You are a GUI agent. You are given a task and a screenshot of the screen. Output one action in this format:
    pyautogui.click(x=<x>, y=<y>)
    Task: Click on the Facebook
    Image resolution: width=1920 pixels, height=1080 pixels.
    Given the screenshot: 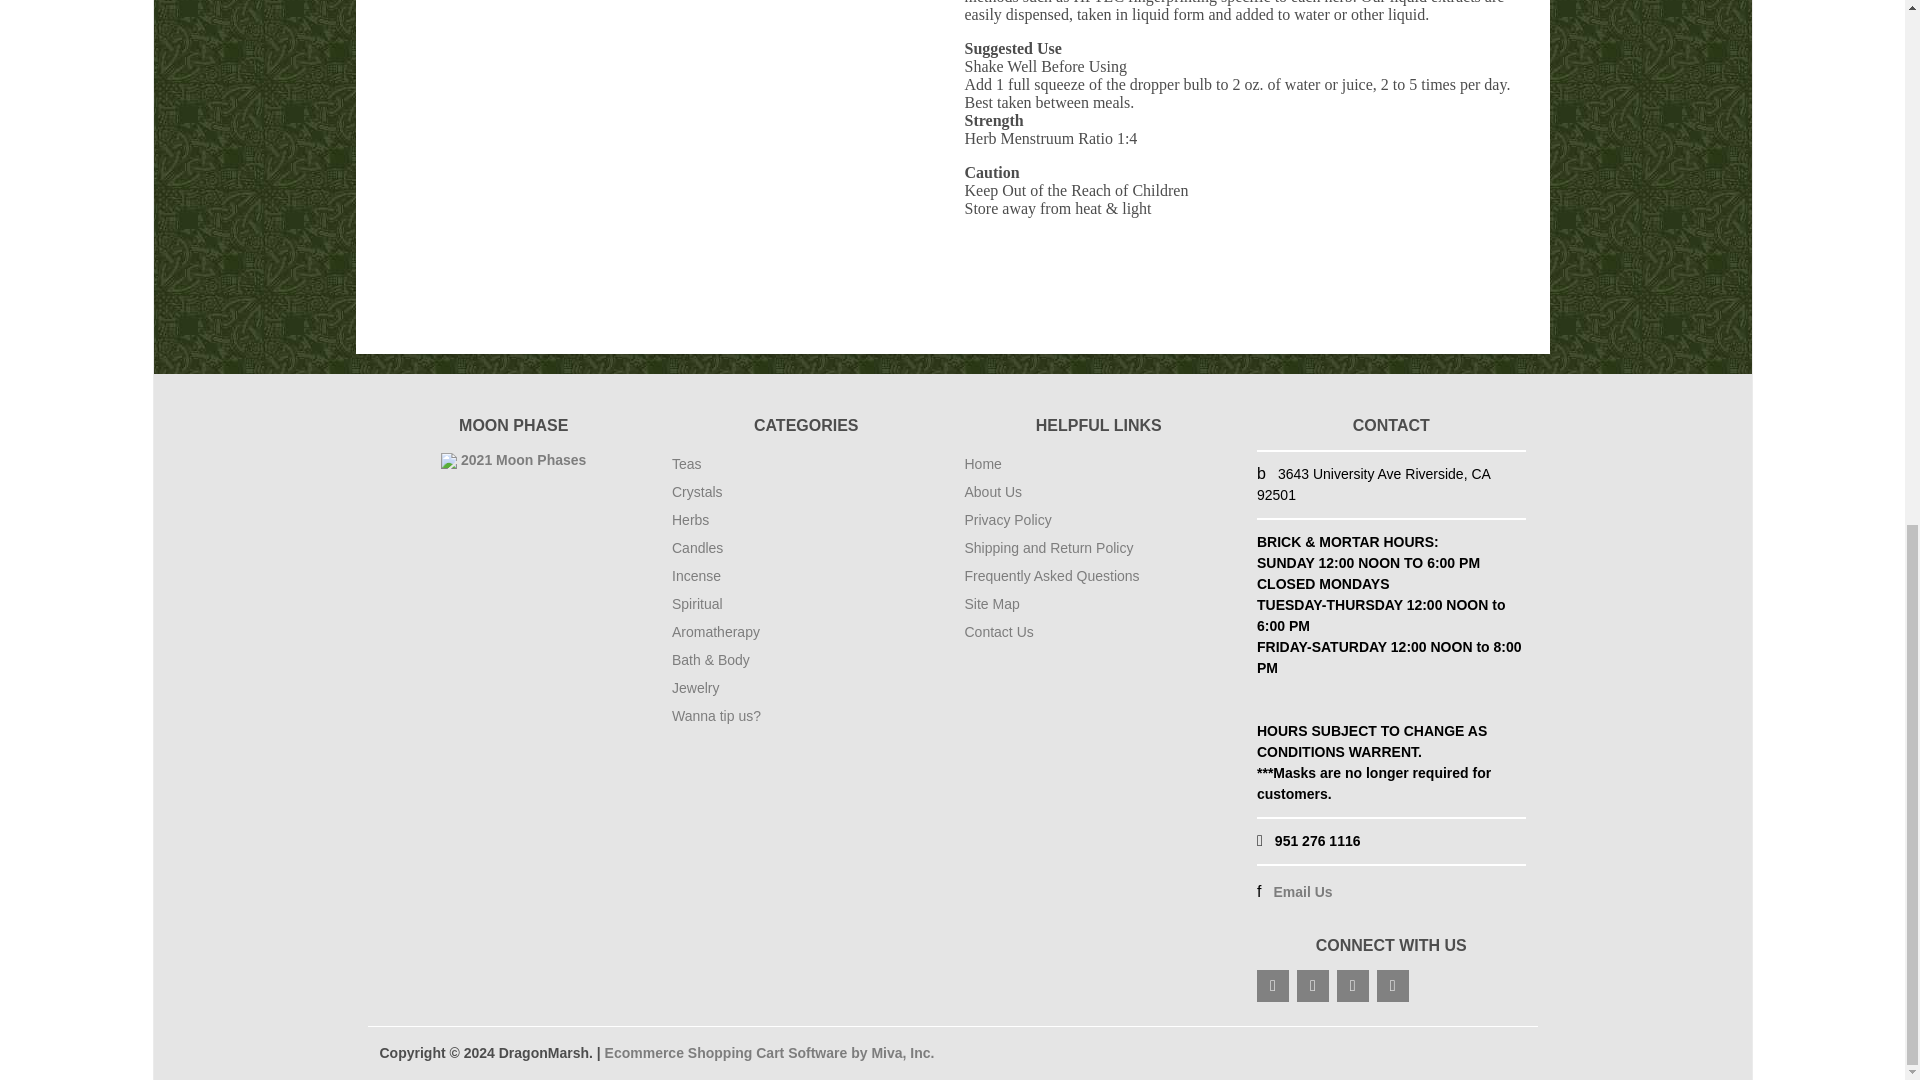 What is the action you would take?
    pyautogui.click(x=1272, y=986)
    